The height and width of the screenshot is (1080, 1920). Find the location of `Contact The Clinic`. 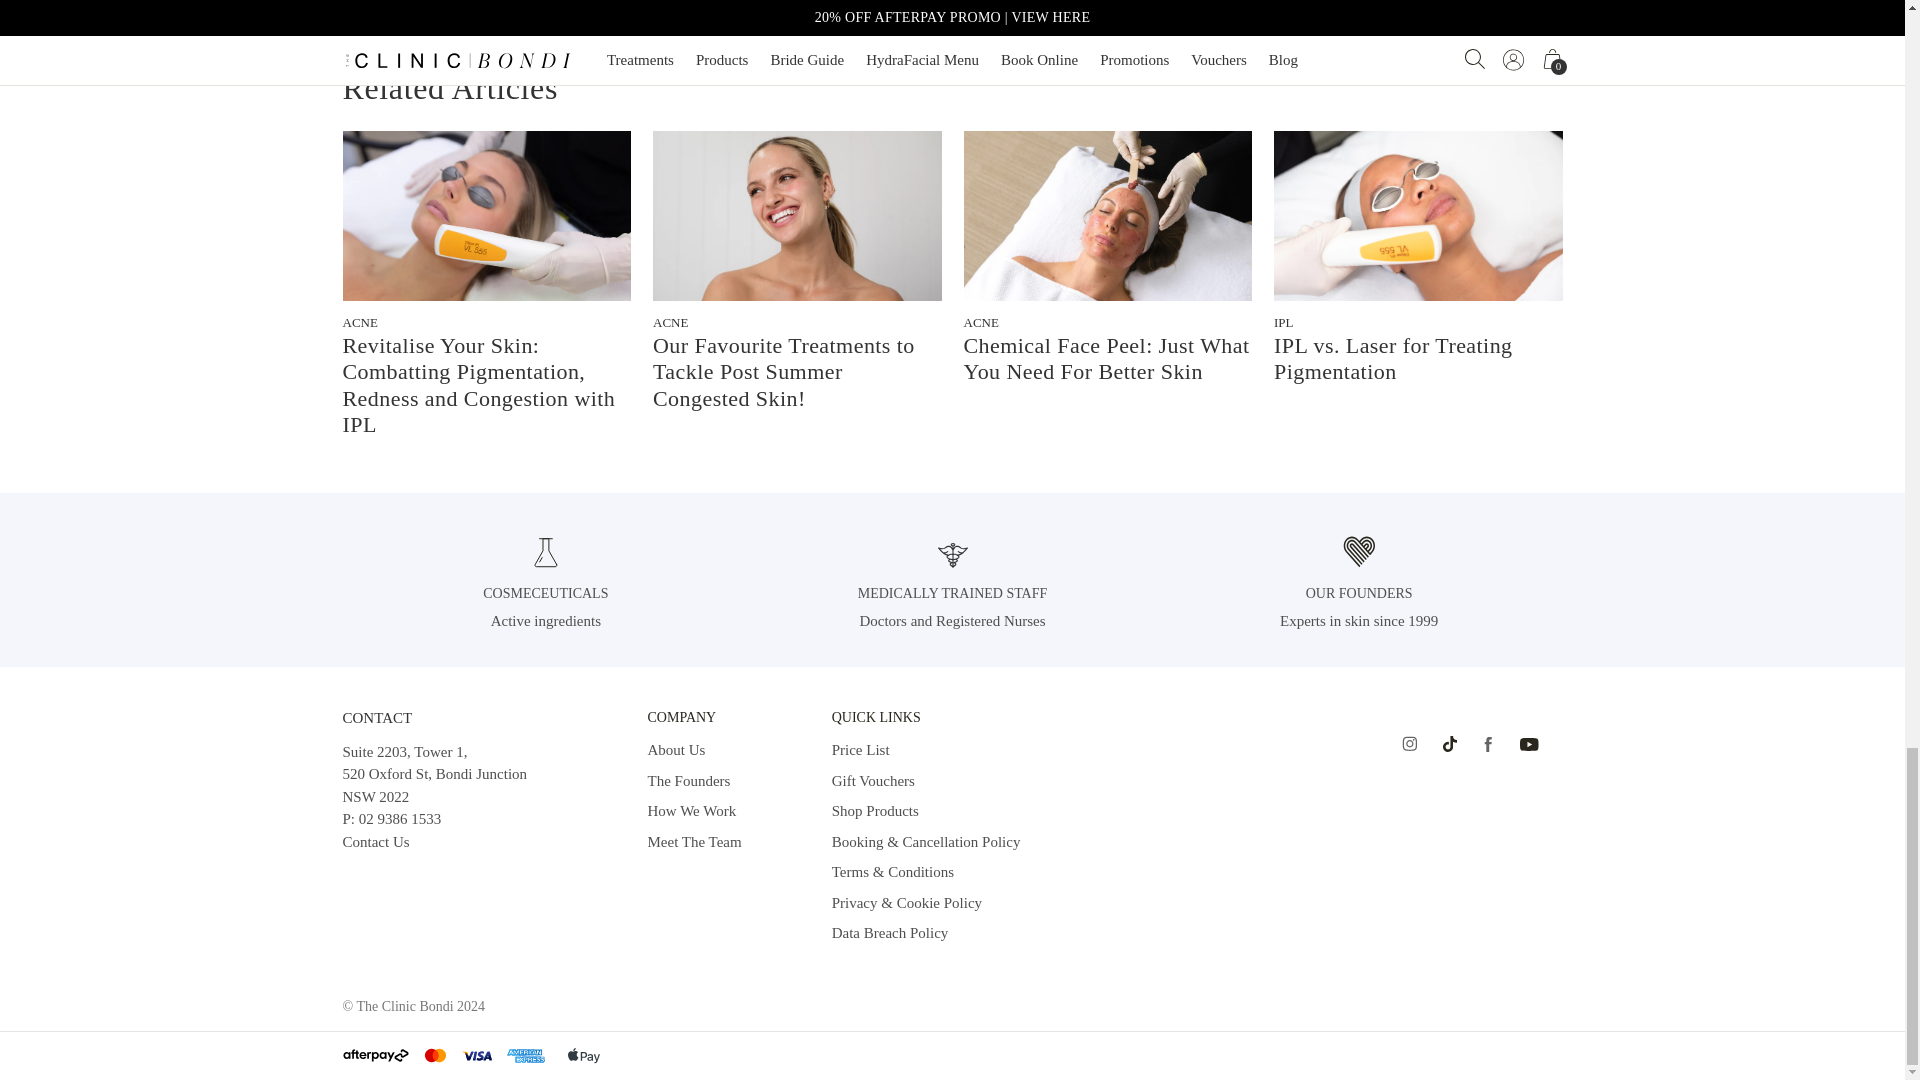

Contact The Clinic is located at coordinates (374, 841).